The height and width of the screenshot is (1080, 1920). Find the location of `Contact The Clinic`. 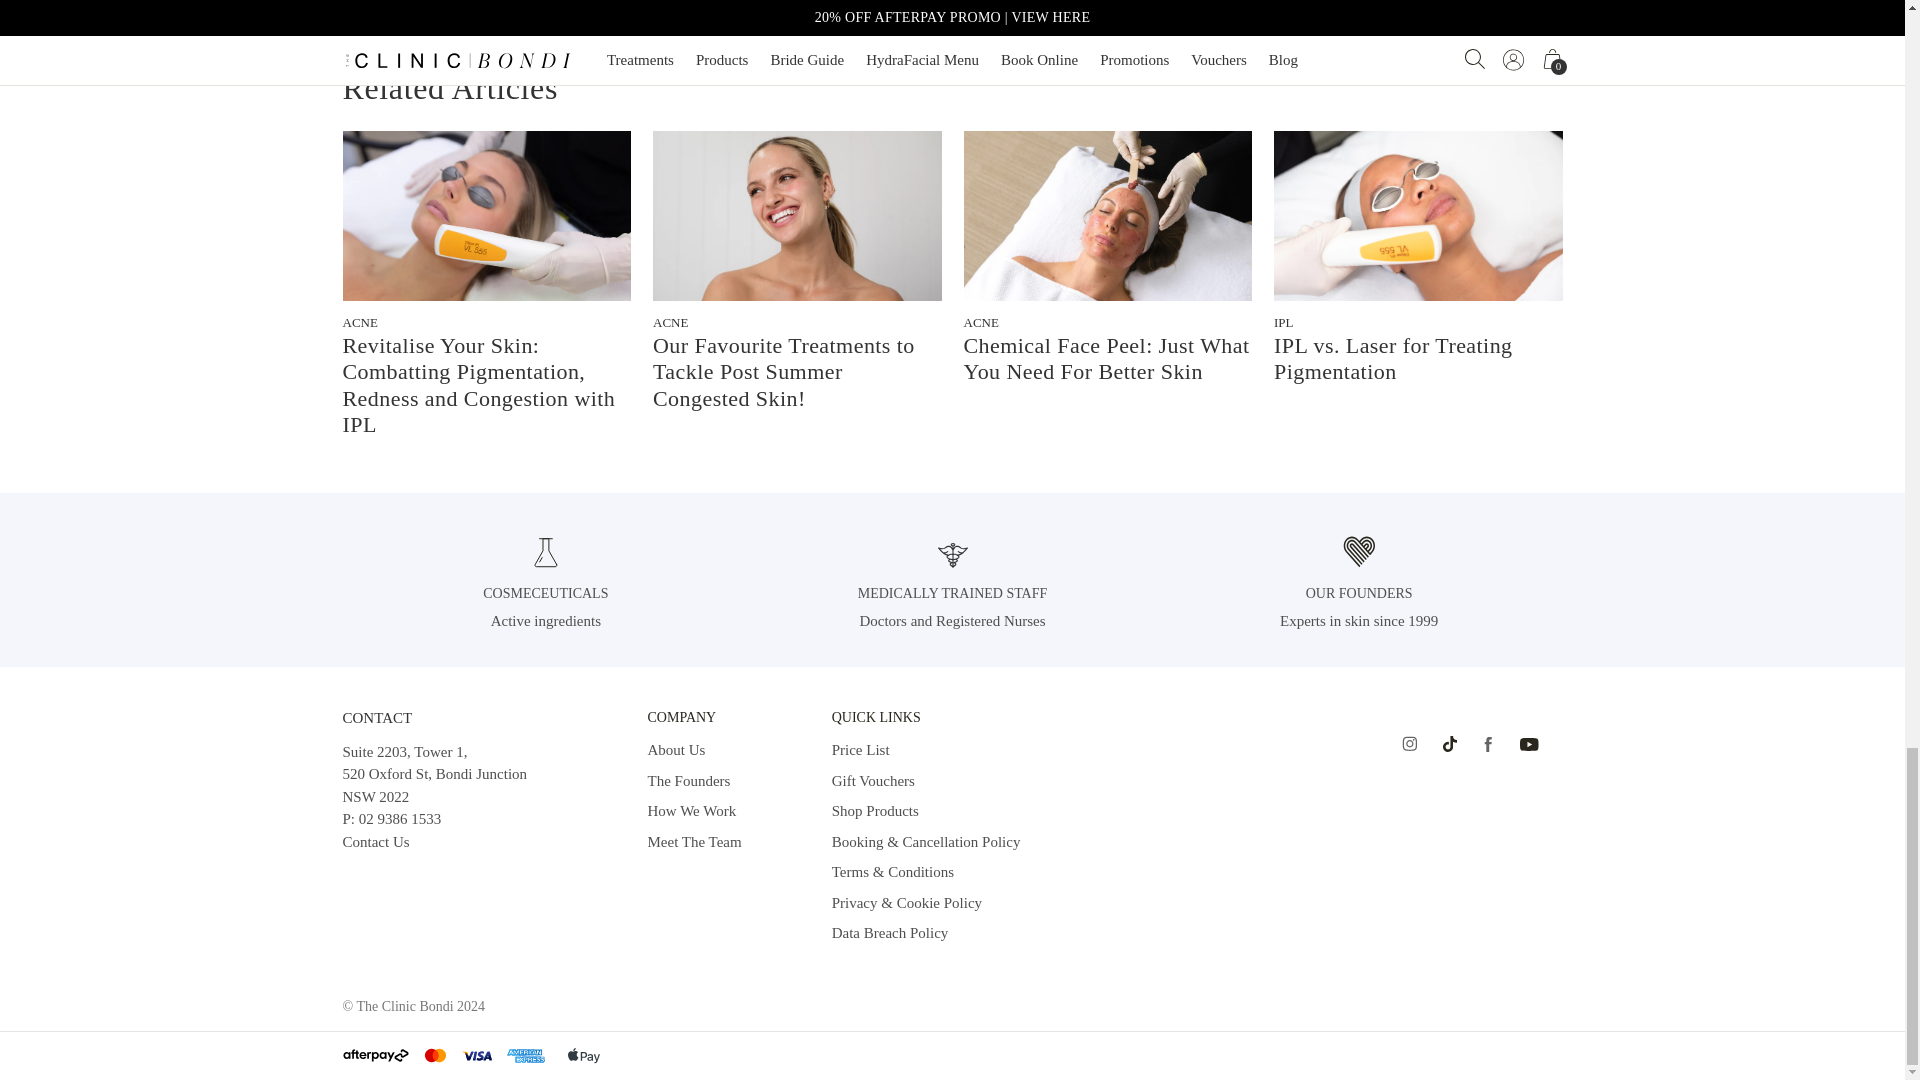

Contact The Clinic is located at coordinates (374, 841).